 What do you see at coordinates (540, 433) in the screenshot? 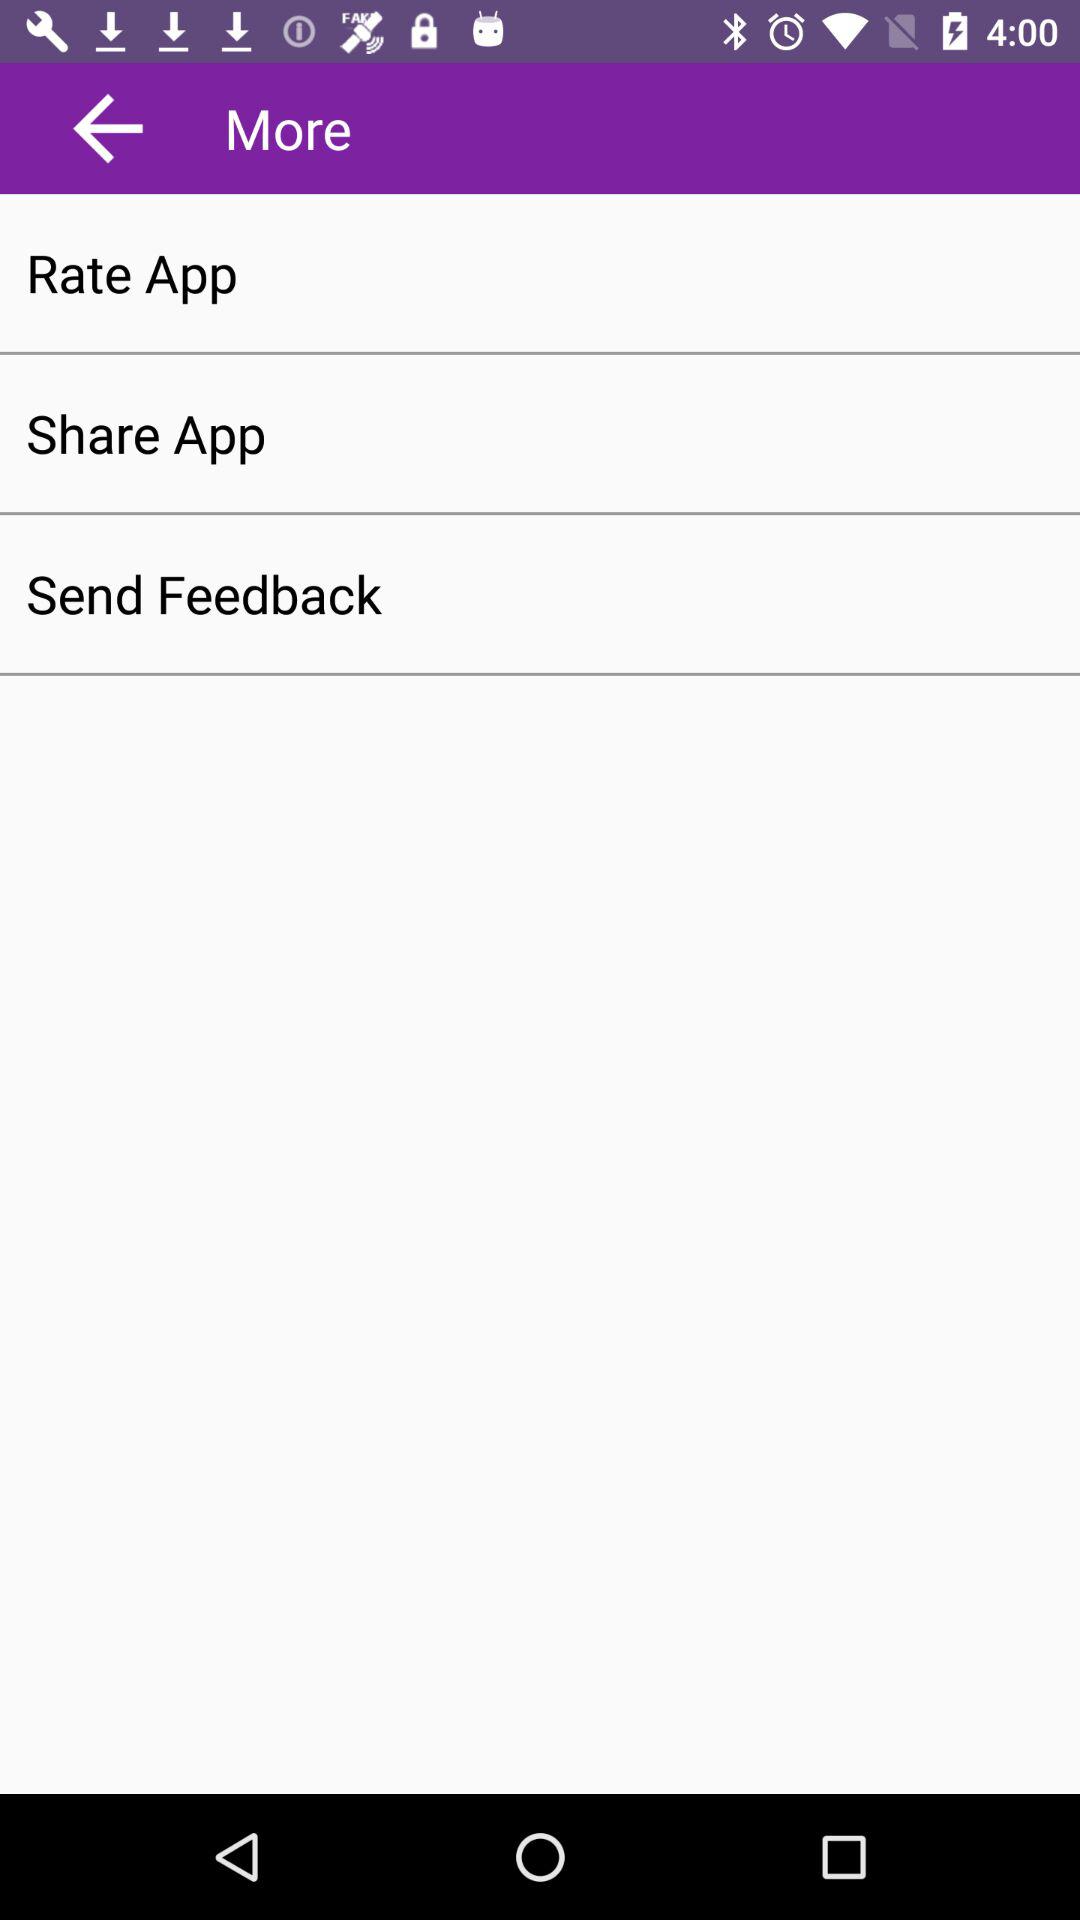
I see `choose share app` at bounding box center [540, 433].